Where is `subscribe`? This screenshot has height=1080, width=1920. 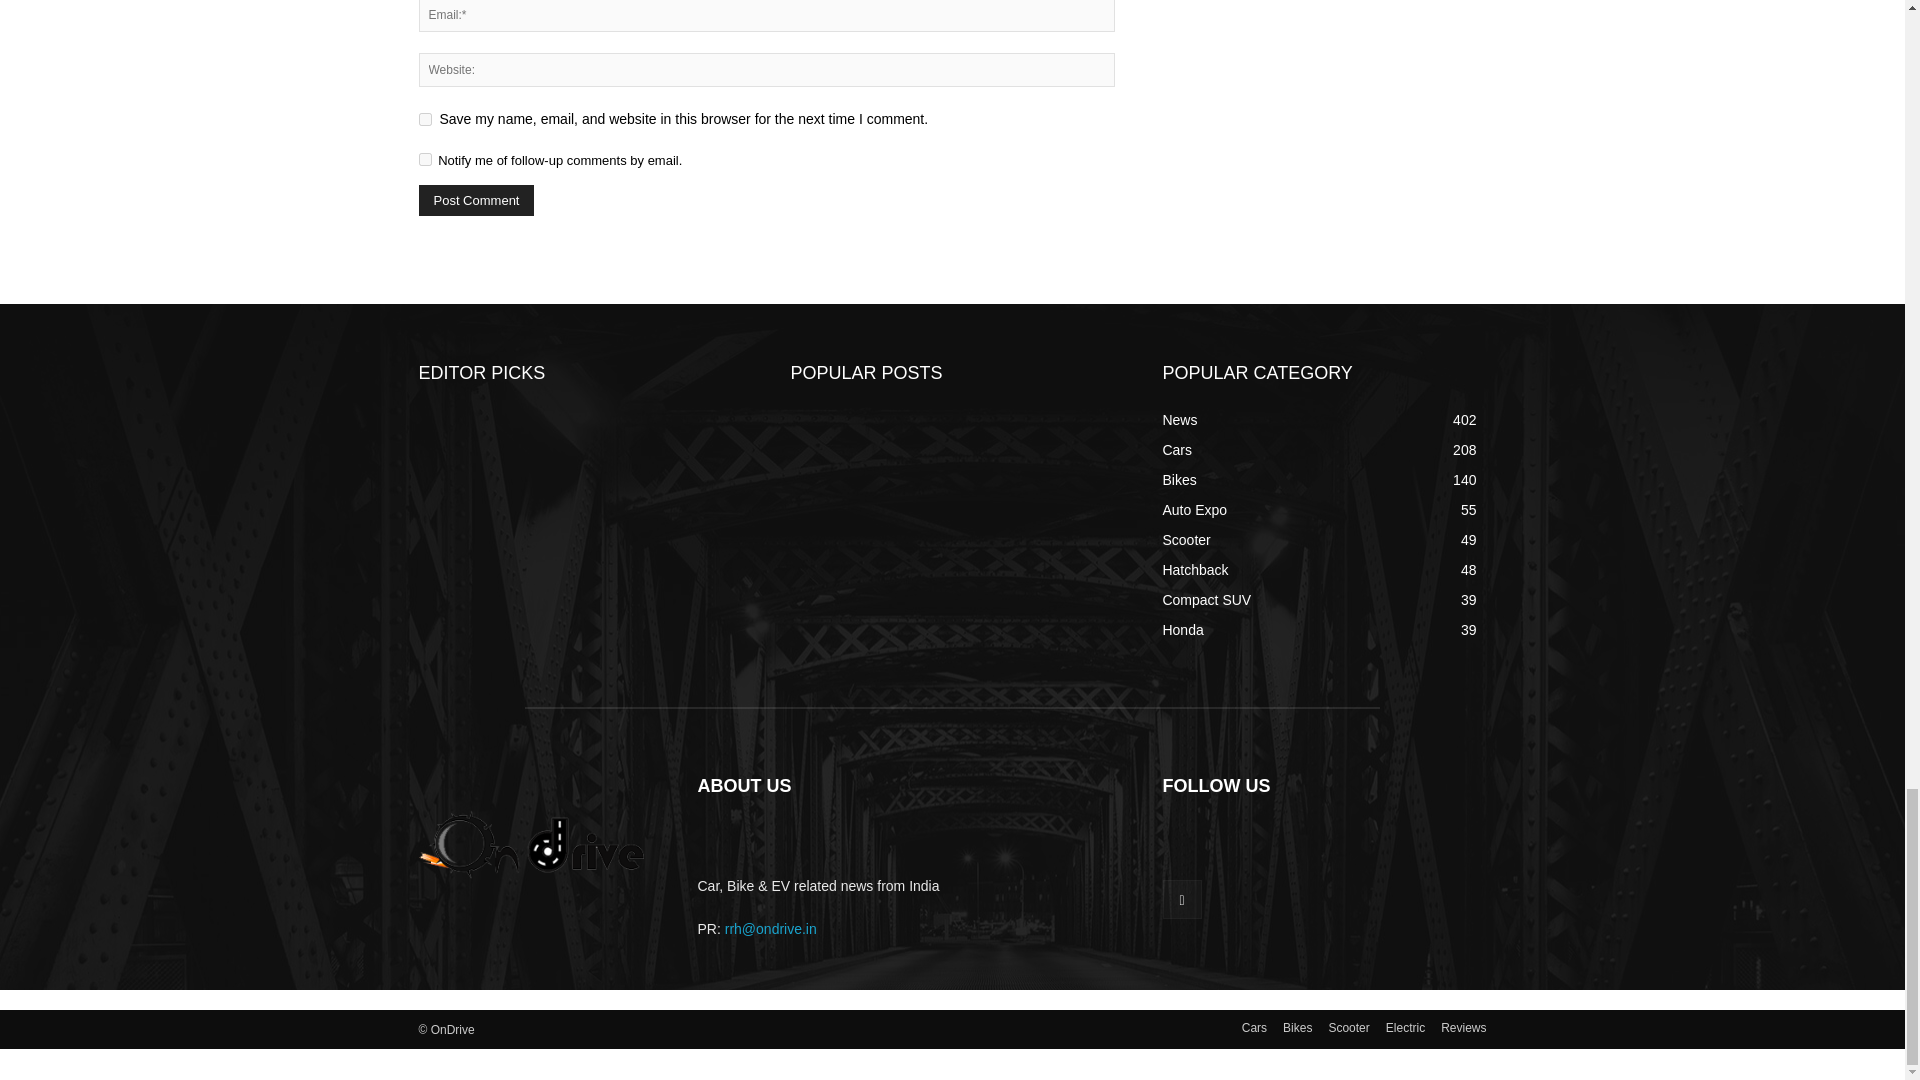
subscribe is located at coordinates (424, 160).